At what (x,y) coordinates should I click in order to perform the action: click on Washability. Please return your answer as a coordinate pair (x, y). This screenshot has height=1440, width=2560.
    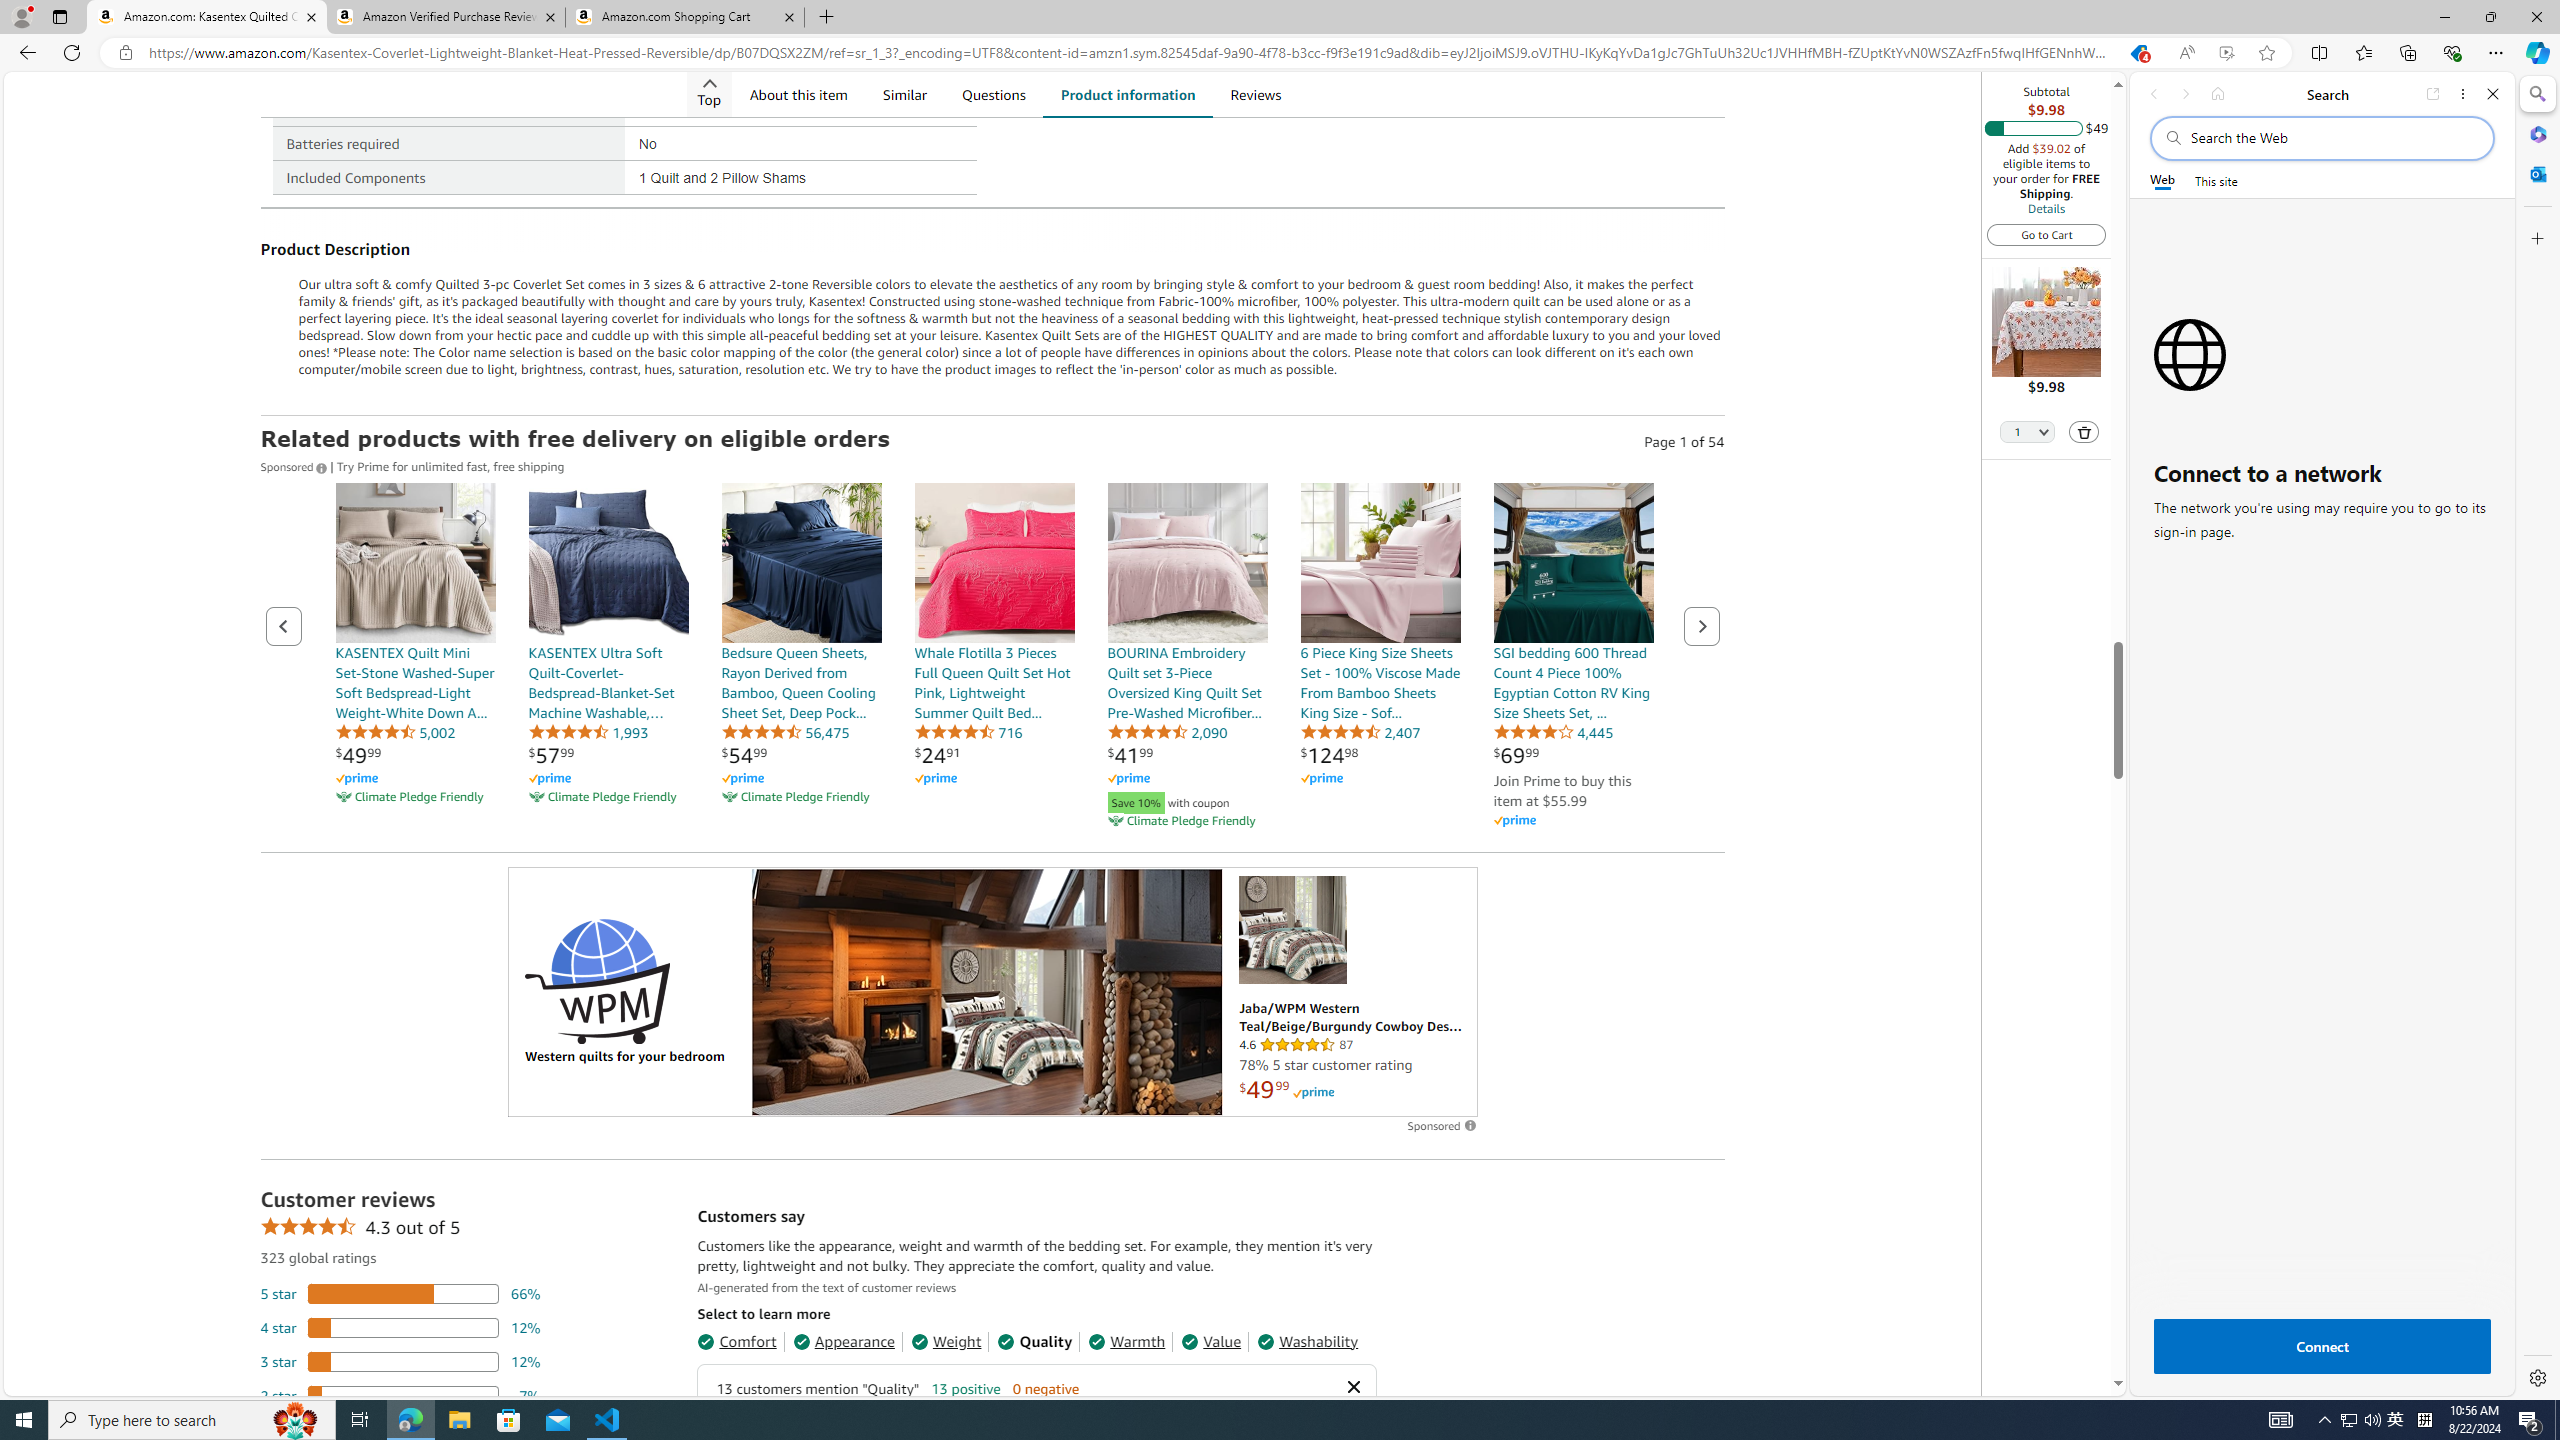
    Looking at the image, I should click on (1308, 1341).